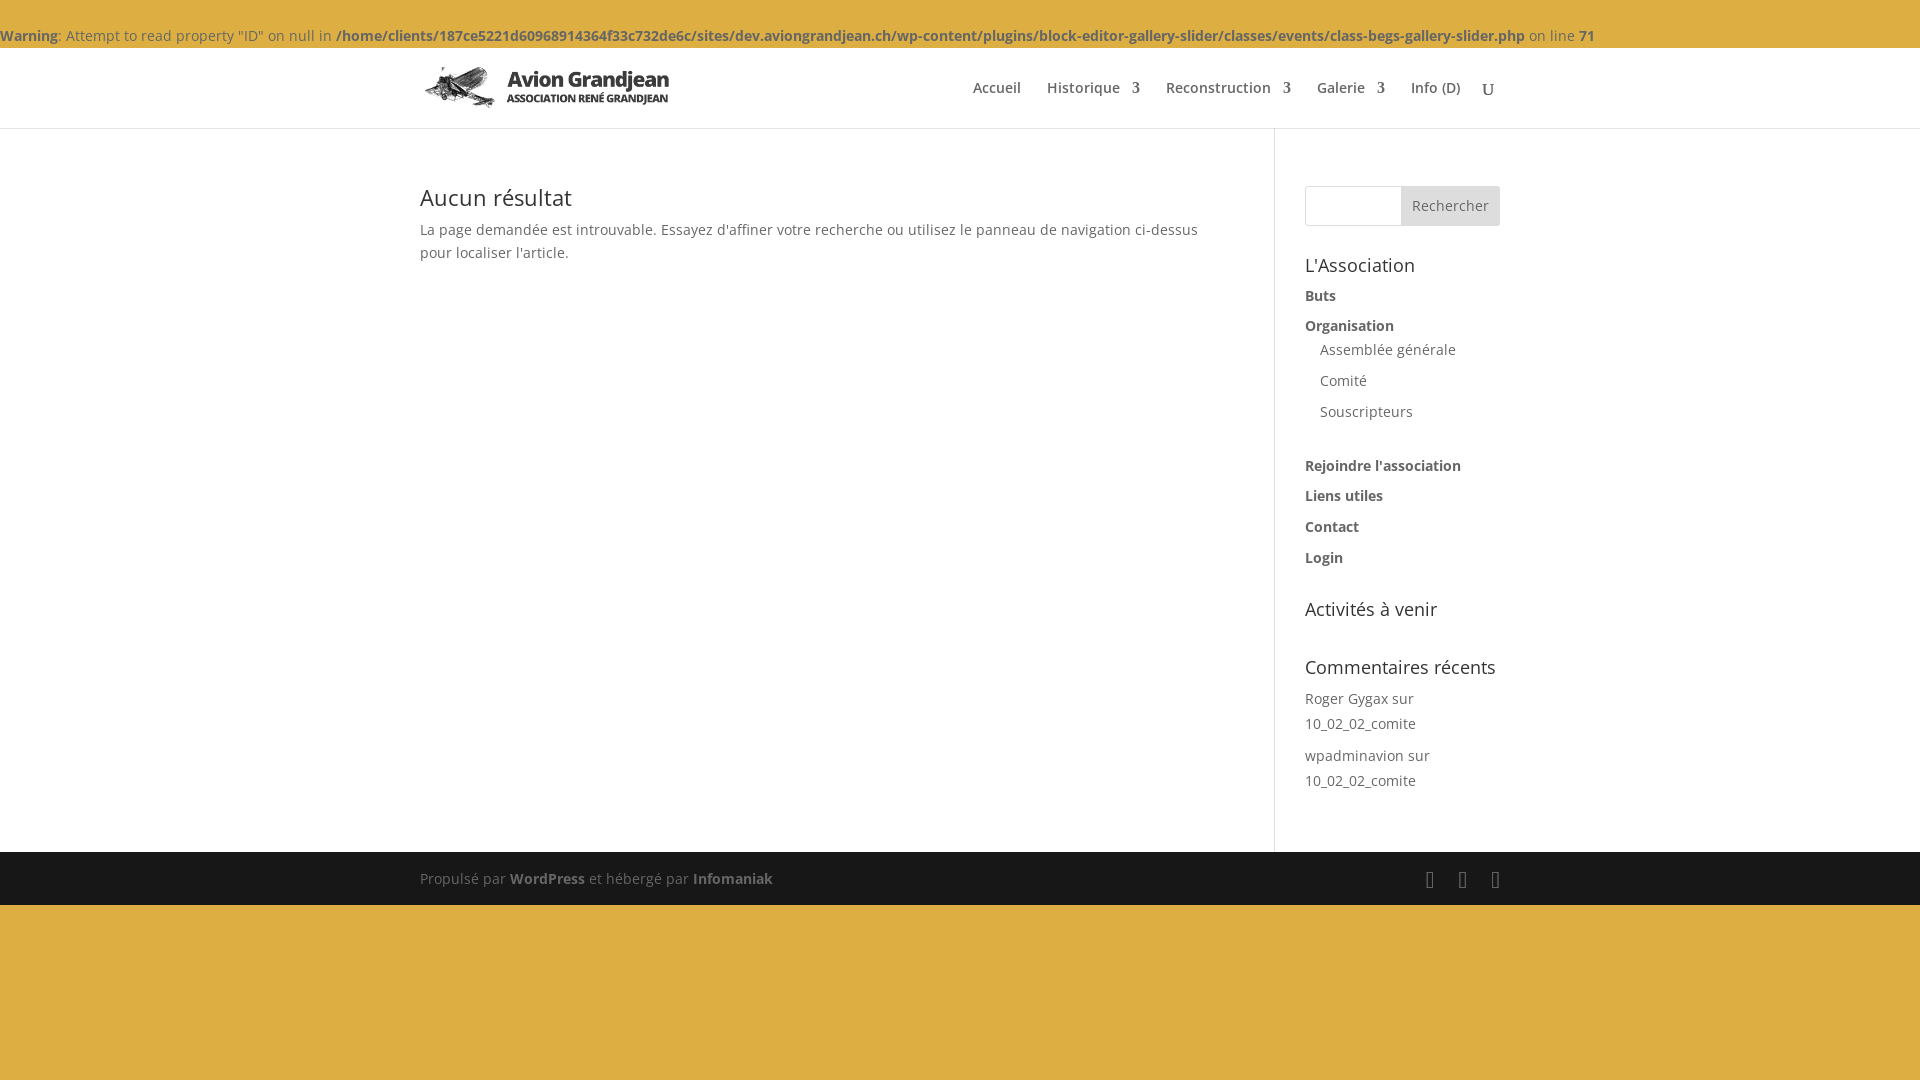 This screenshot has height=1080, width=1920. Describe the element at coordinates (1094, 104) in the screenshot. I see `Historique` at that location.